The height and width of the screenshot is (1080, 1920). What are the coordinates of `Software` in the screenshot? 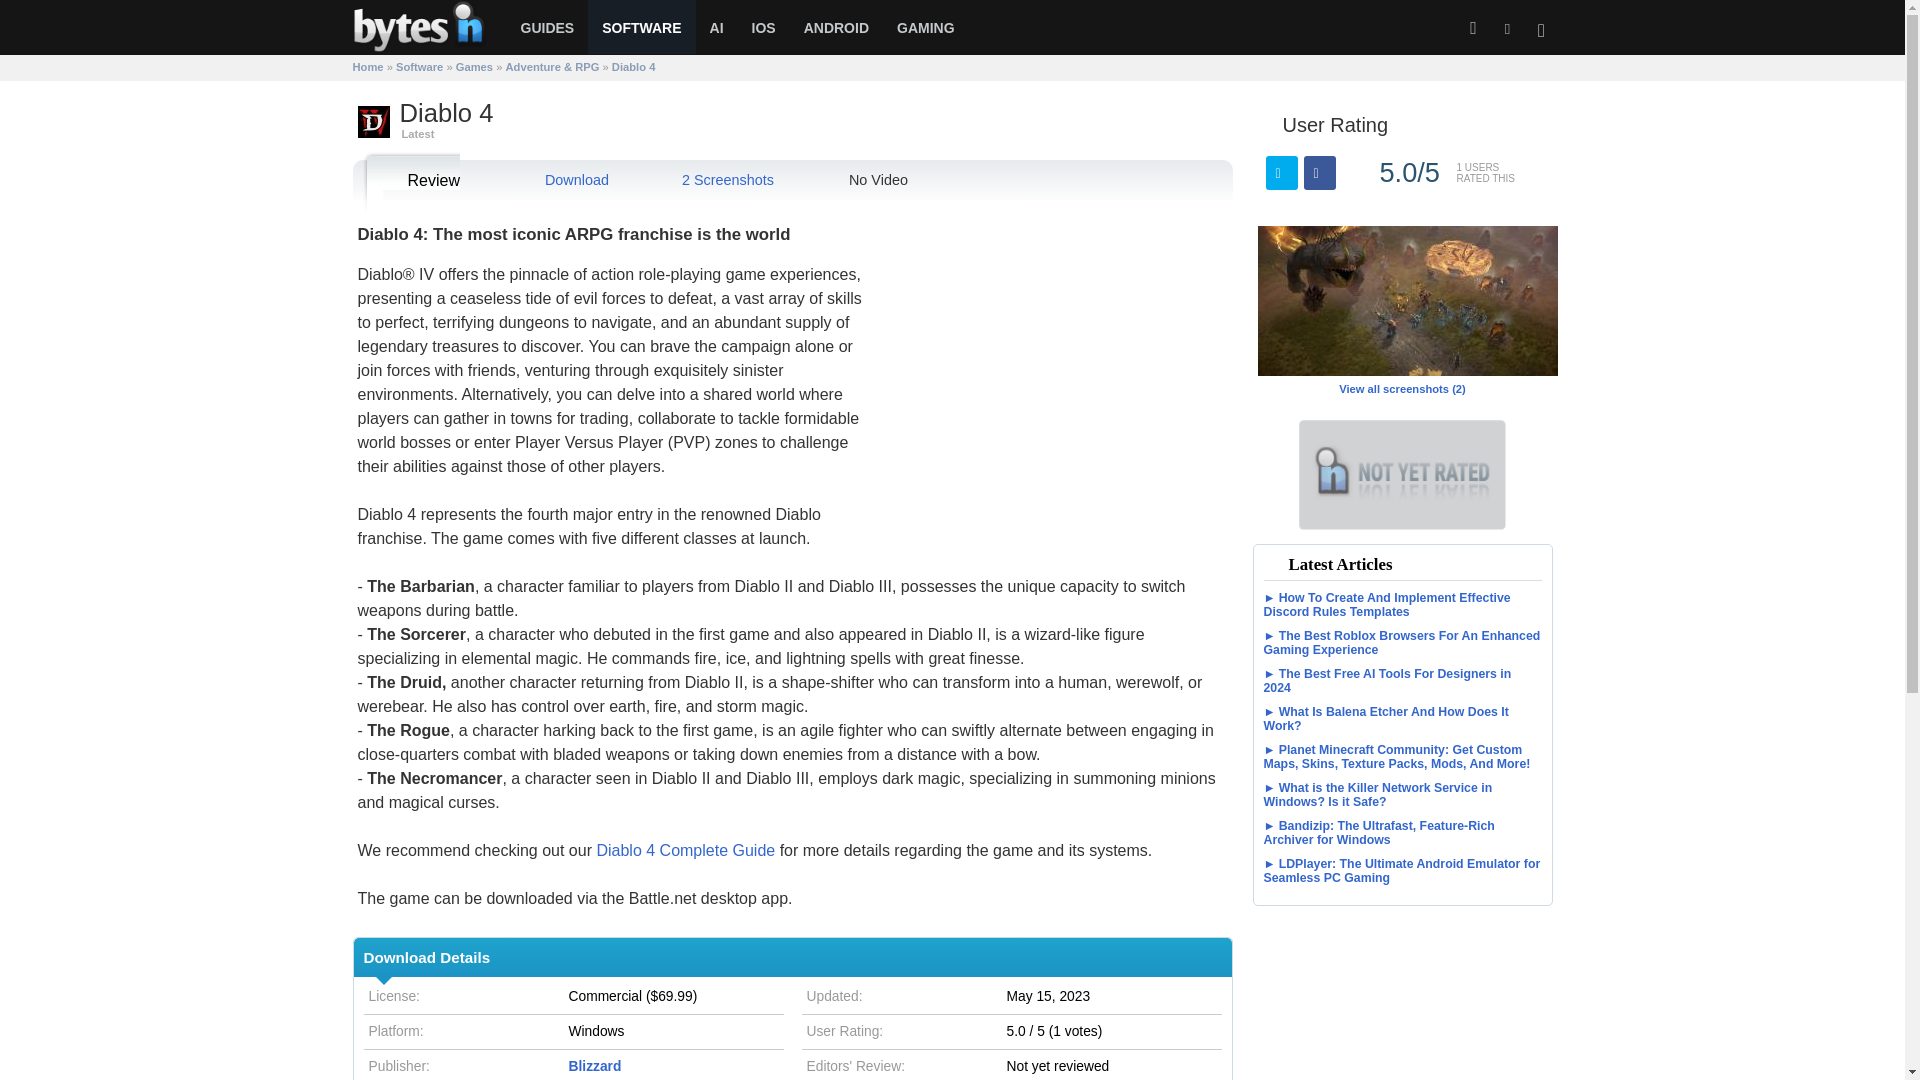 It's located at (419, 66).